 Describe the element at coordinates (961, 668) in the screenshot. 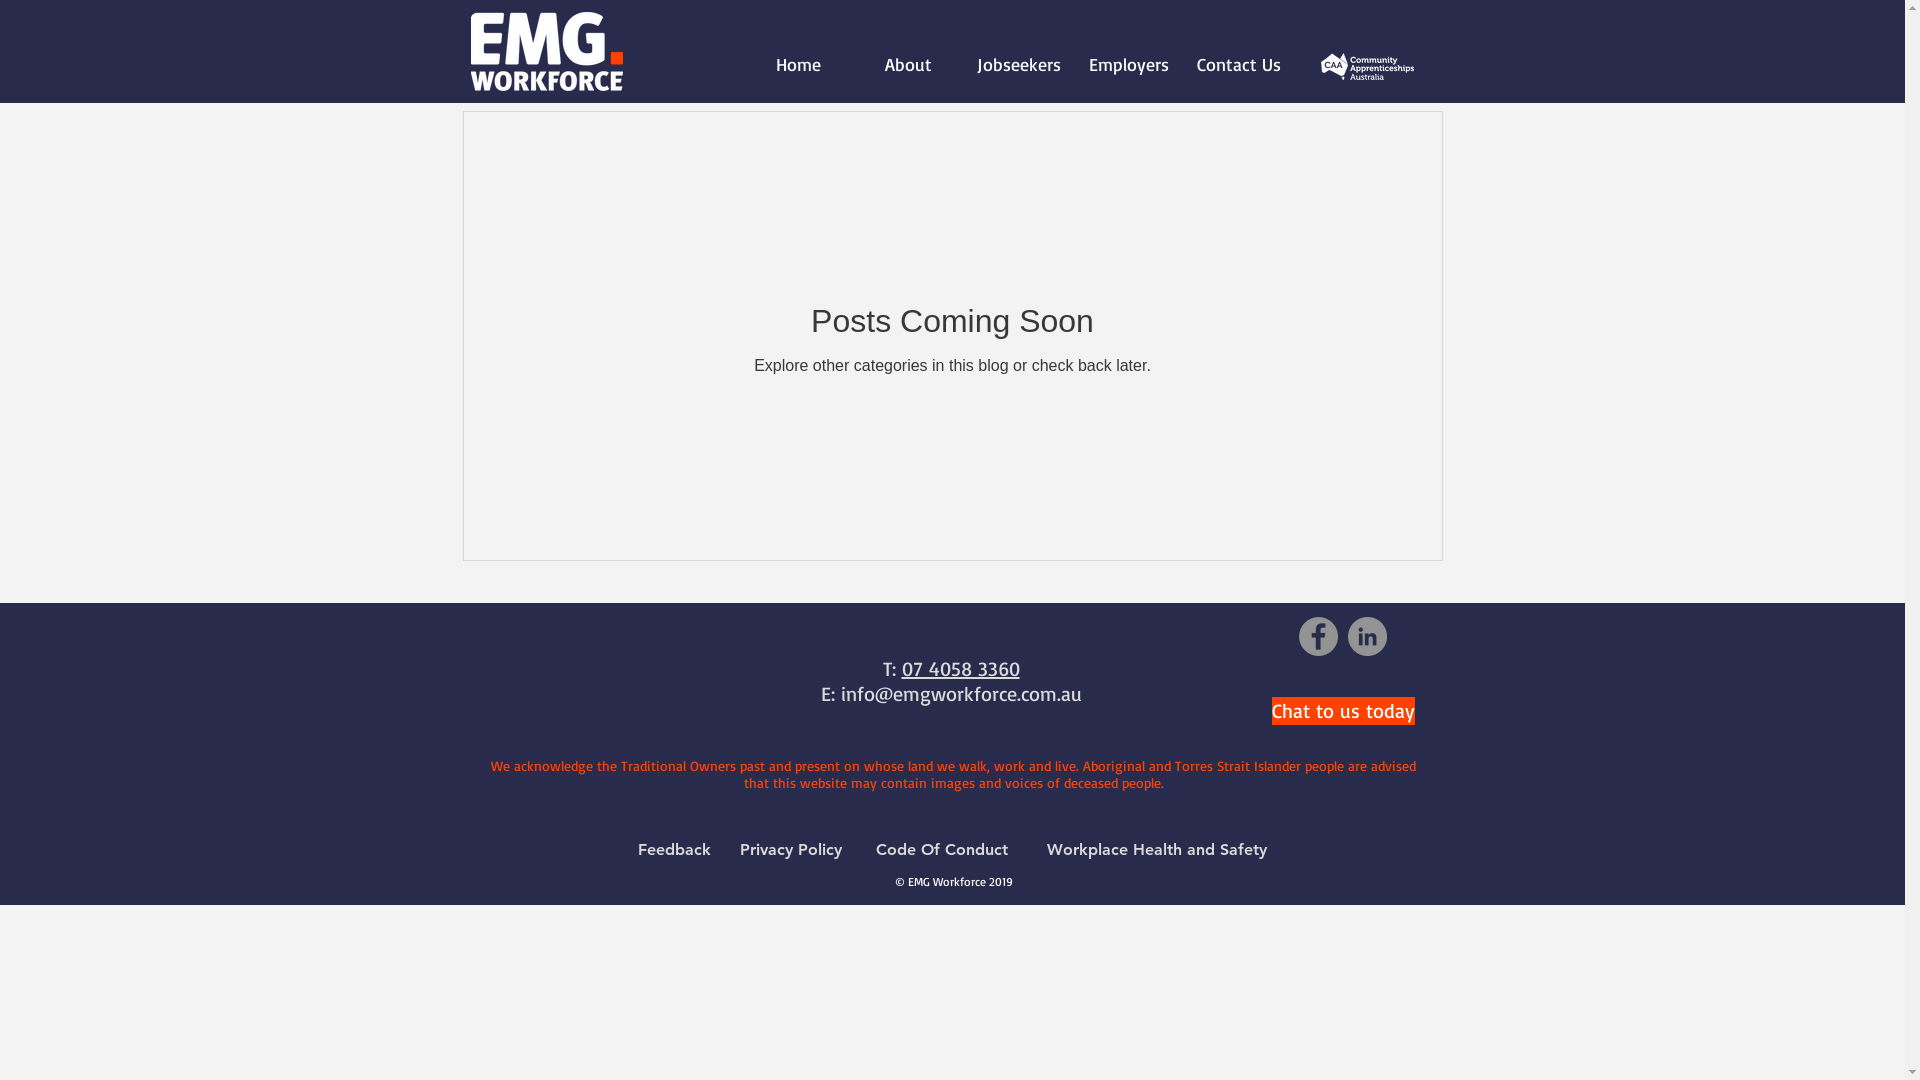

I see `07 4058 3360` at that location.